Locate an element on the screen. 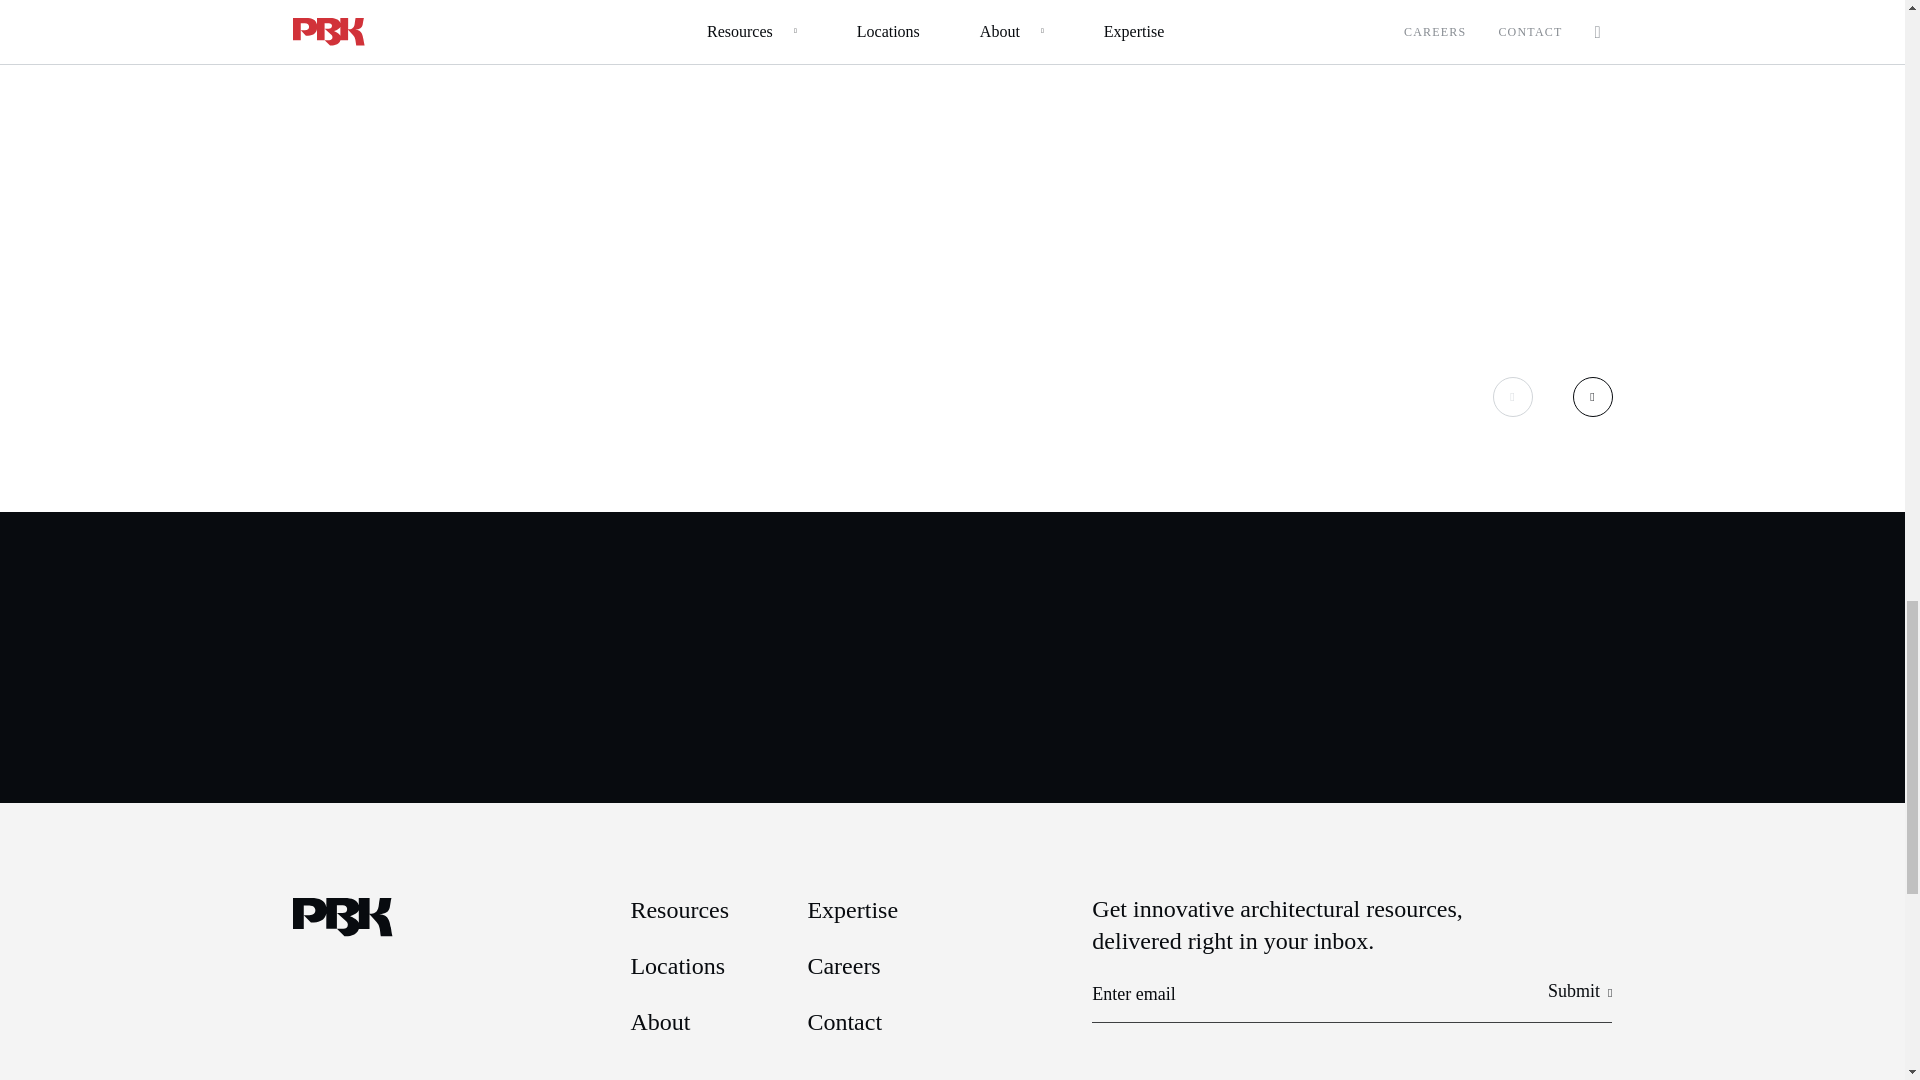 This screenshot has width=1920, height=1080. About is located at coordinates (659, 1021).